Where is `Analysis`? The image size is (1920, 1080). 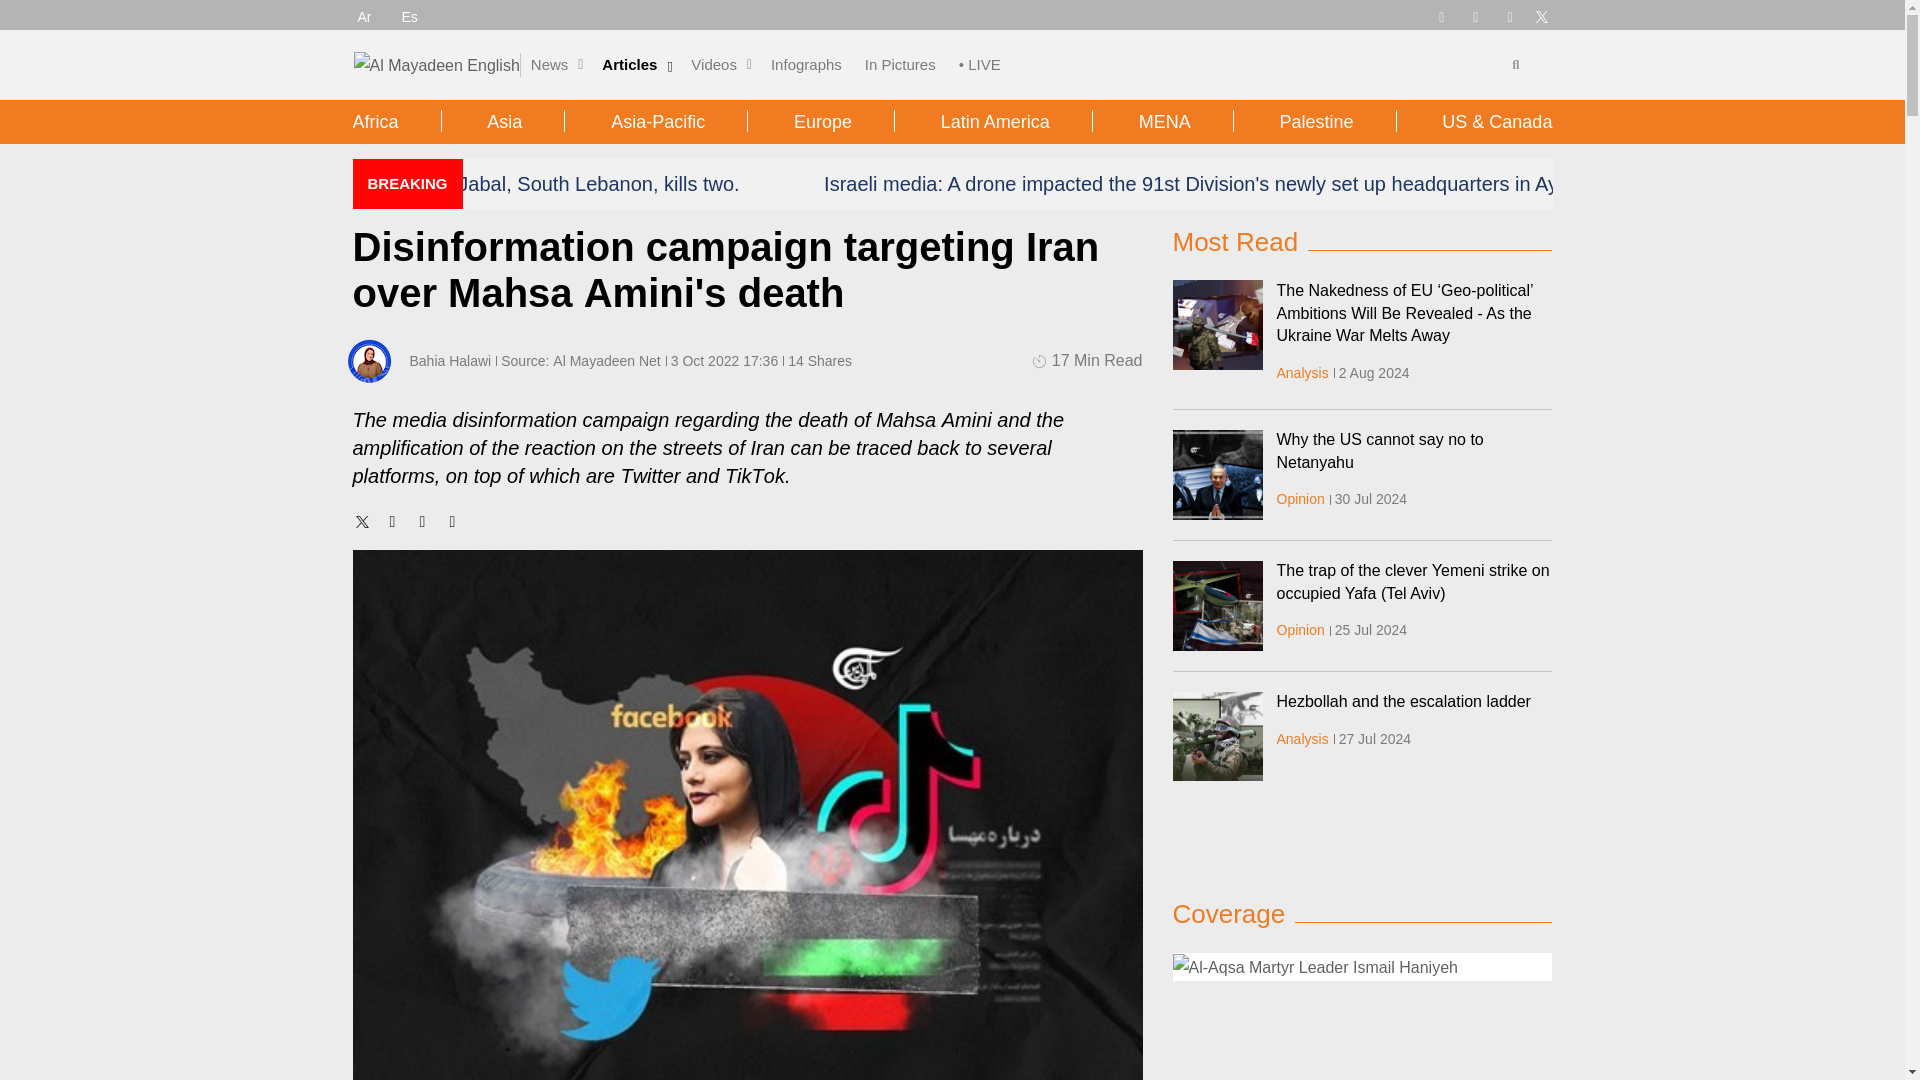
Analysis is located at coordinates (1302, 739).